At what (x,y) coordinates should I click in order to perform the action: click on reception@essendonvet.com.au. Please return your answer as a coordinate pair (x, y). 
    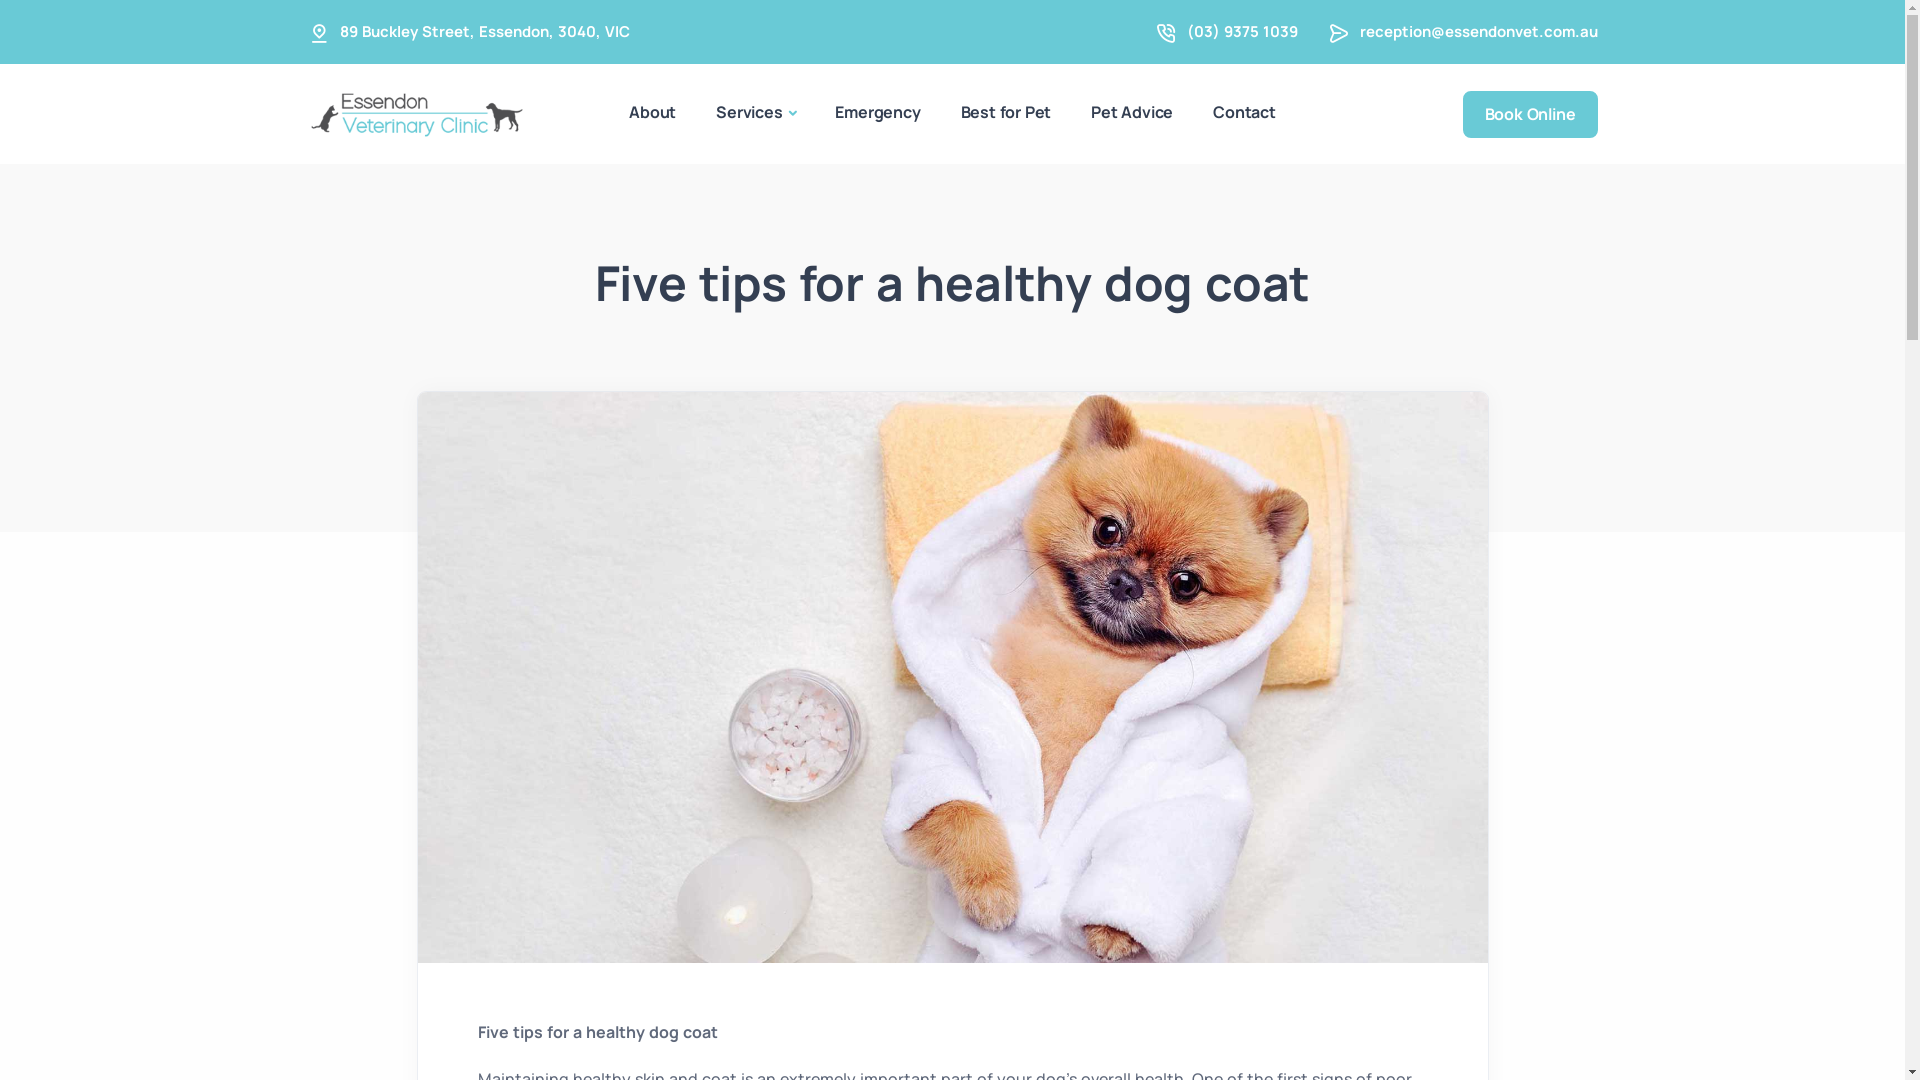
    Looking at the image, I should click on (1479, 32).